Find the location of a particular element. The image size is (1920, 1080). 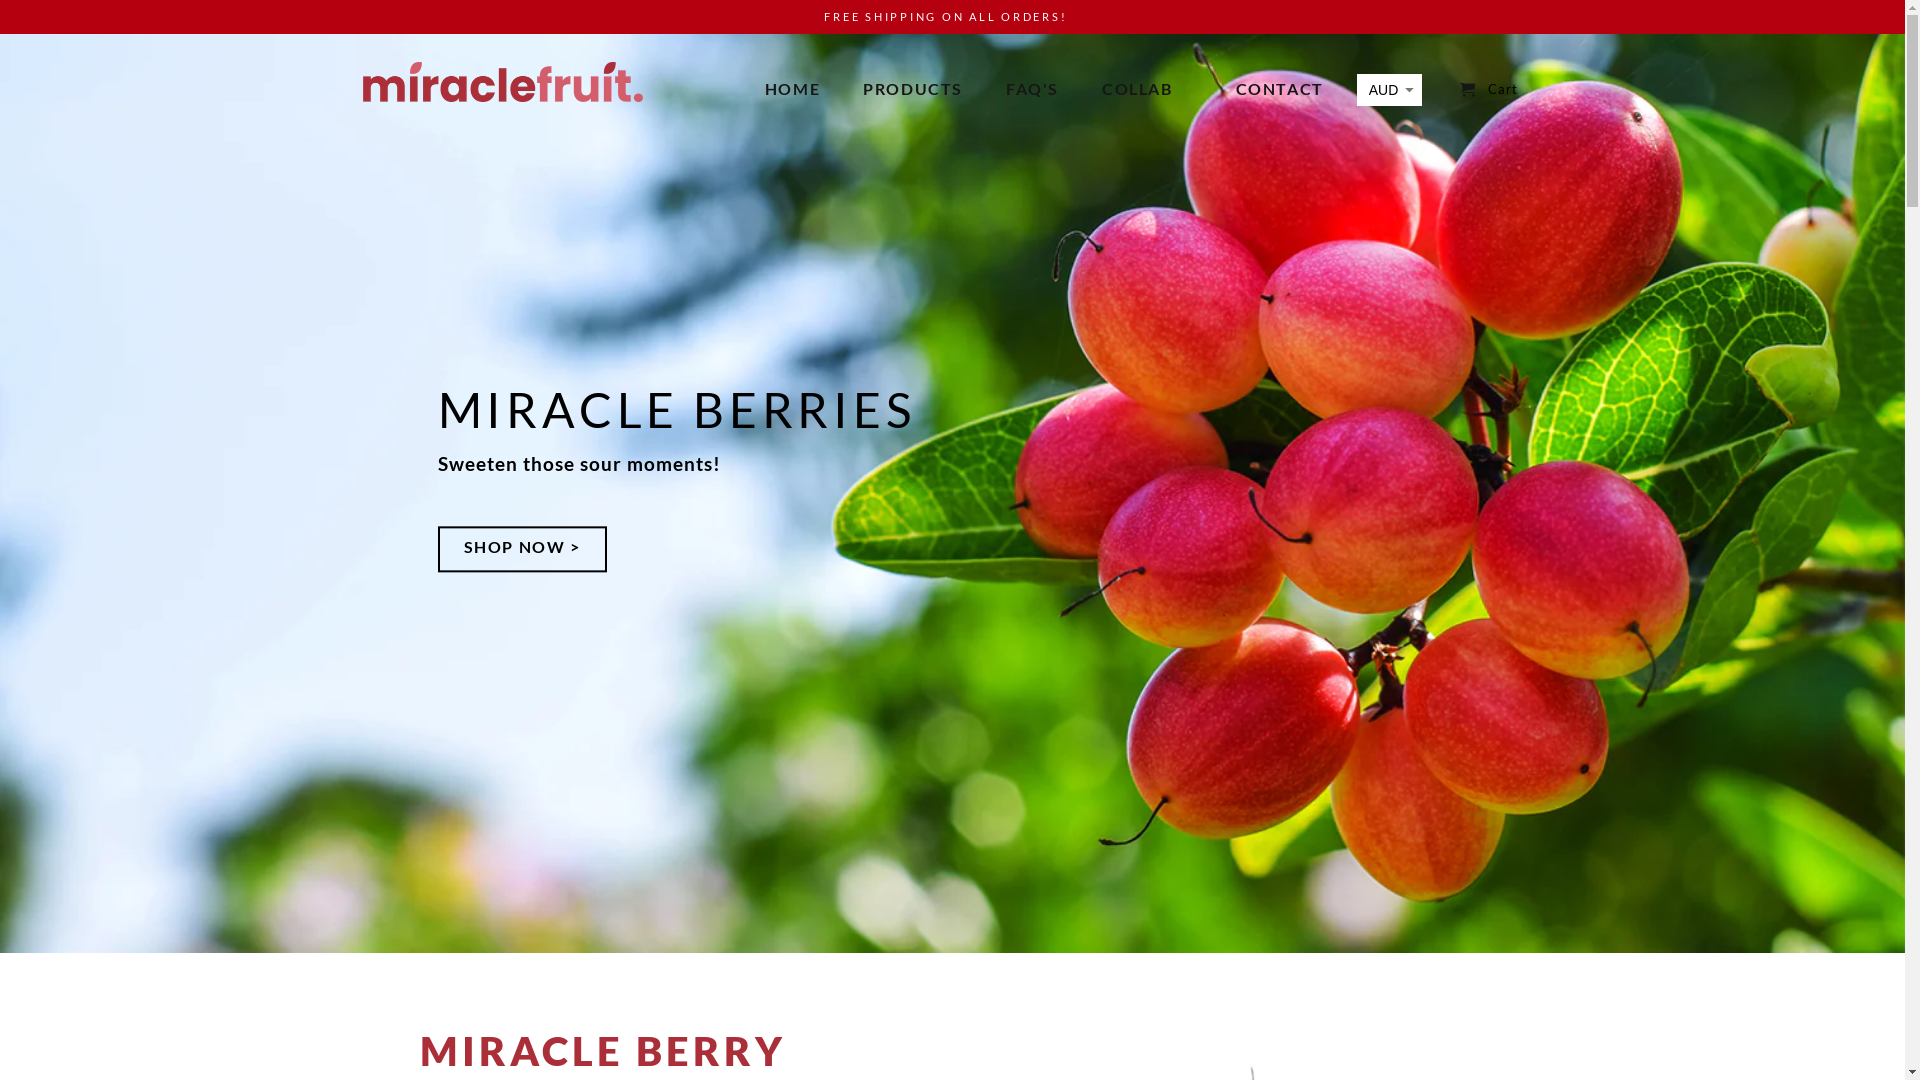

MIRACLE BERRY is located at coordinates (648, 1048).